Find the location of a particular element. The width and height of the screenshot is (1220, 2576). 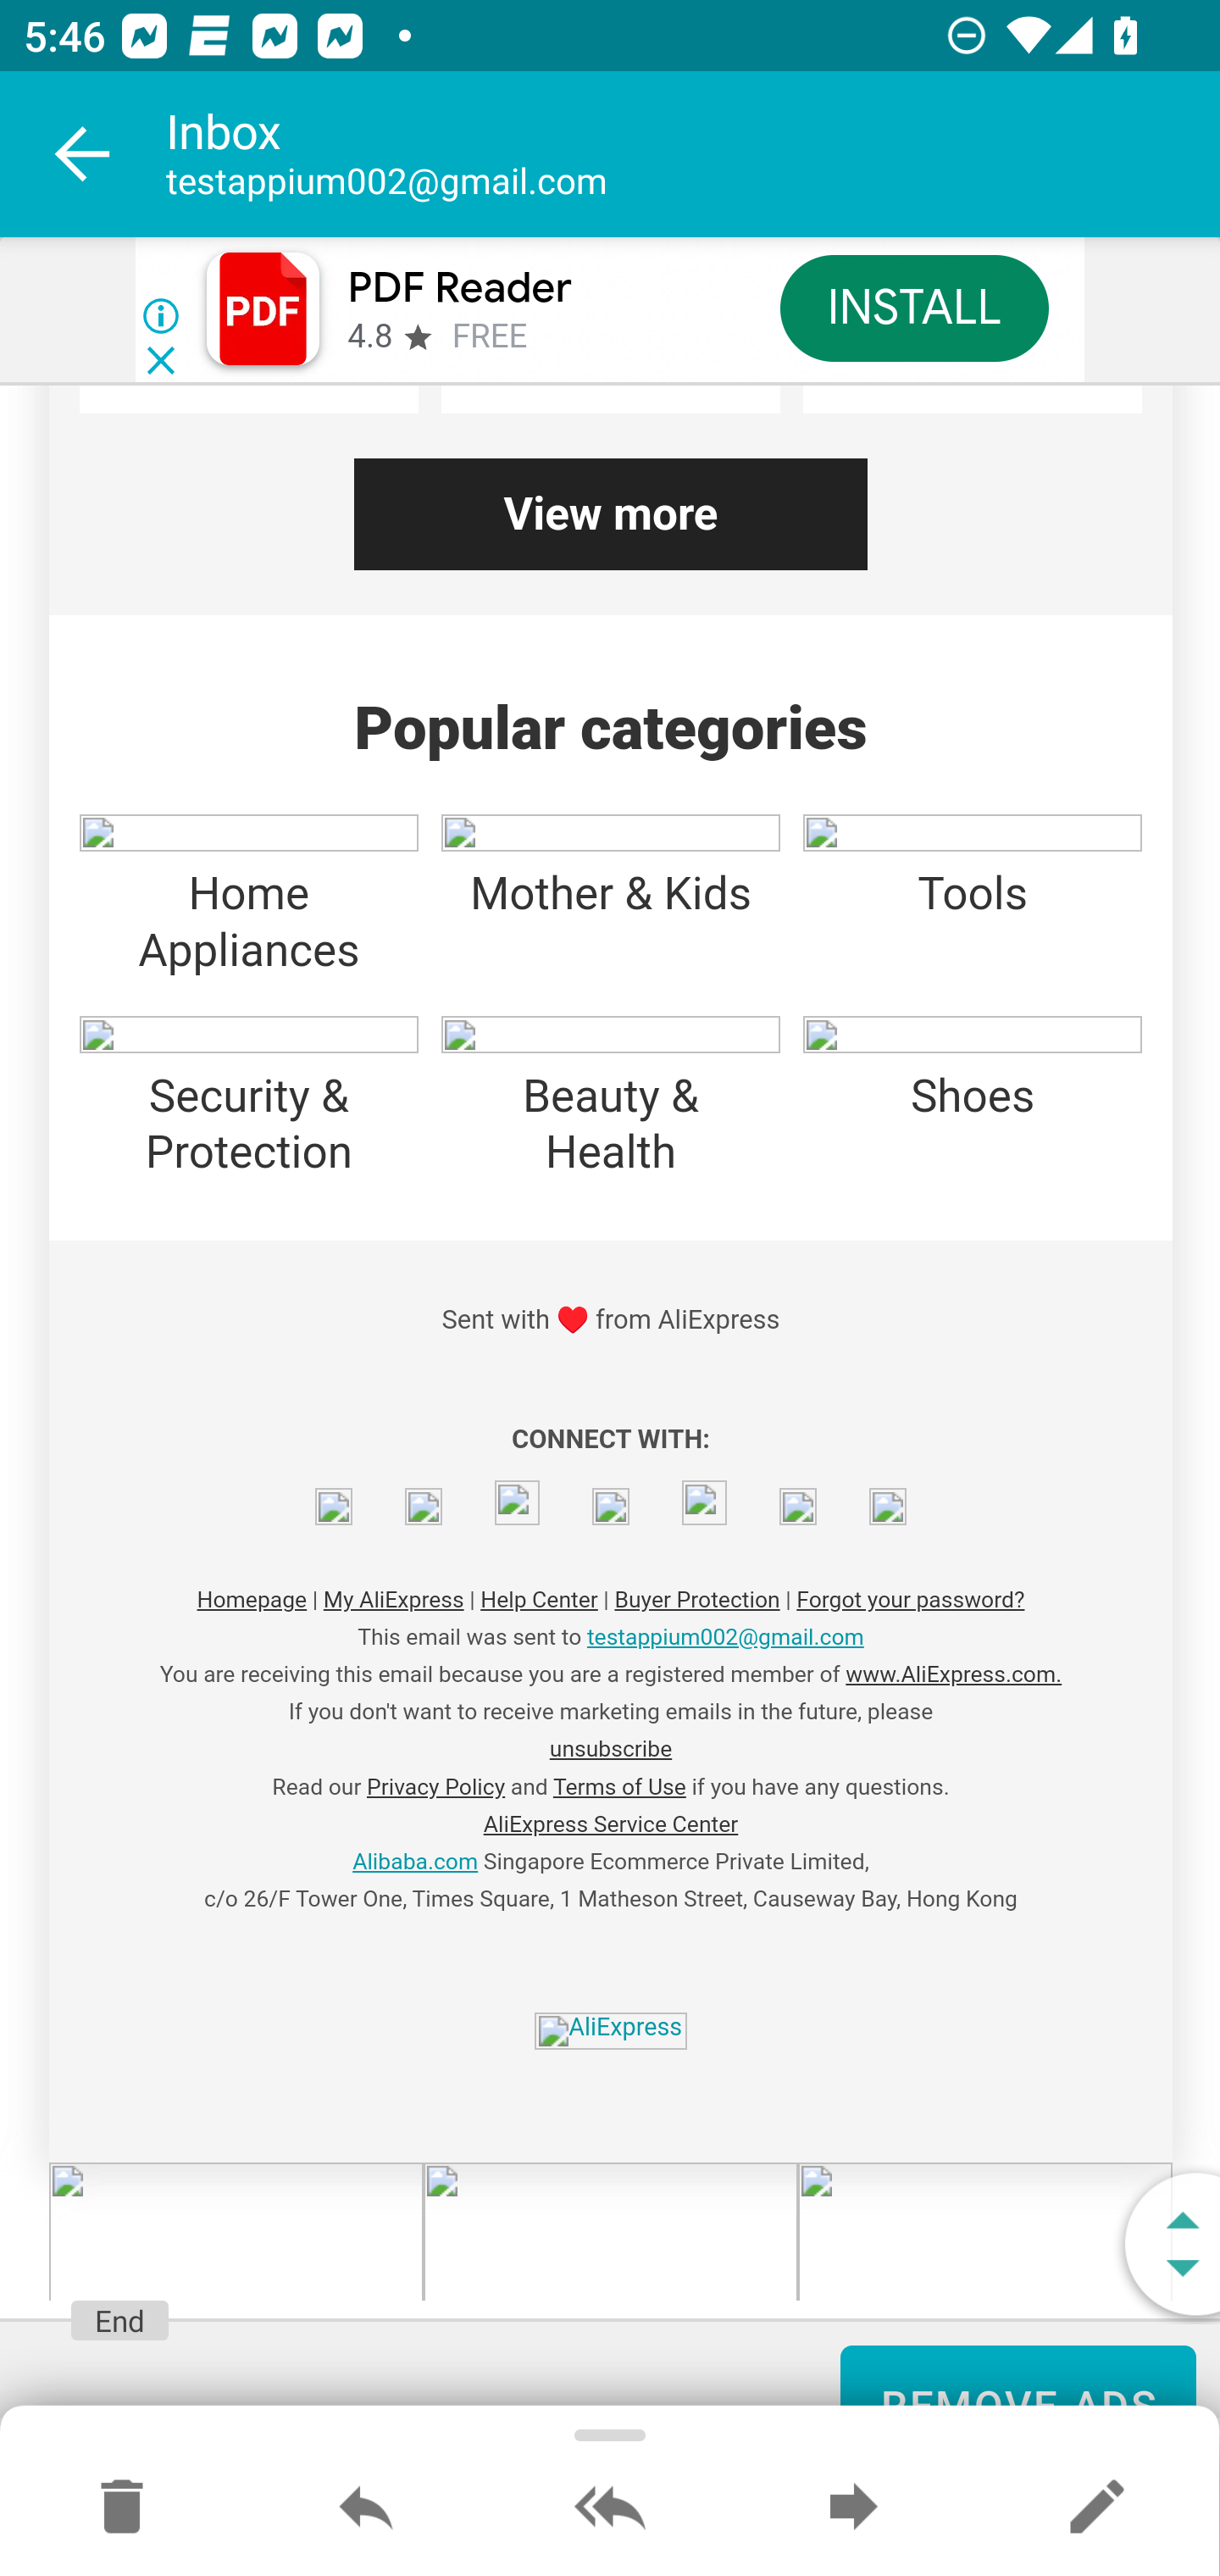

Alibaba.com is located at coordinates (415, 1863).